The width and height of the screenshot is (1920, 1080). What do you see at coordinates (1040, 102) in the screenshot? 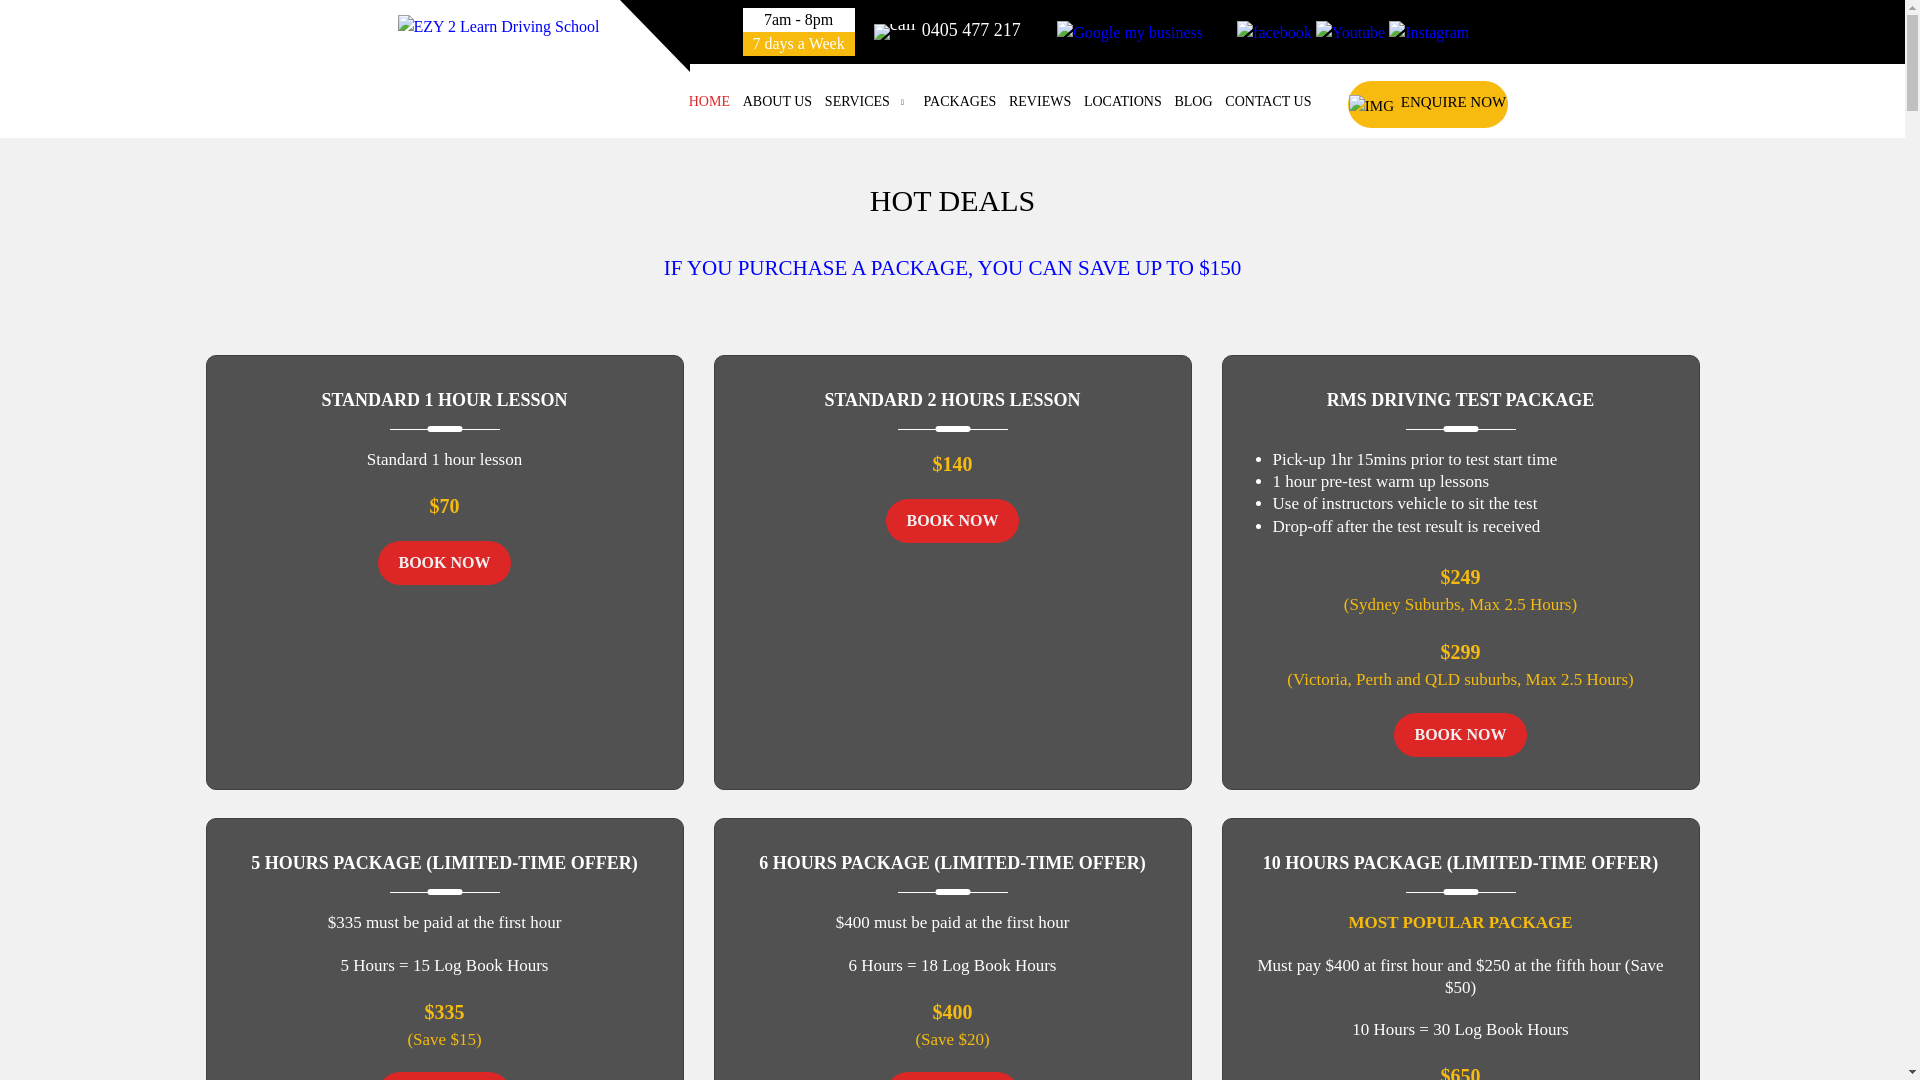
I see `REVIEWS` at bounding box center [1040, 102].